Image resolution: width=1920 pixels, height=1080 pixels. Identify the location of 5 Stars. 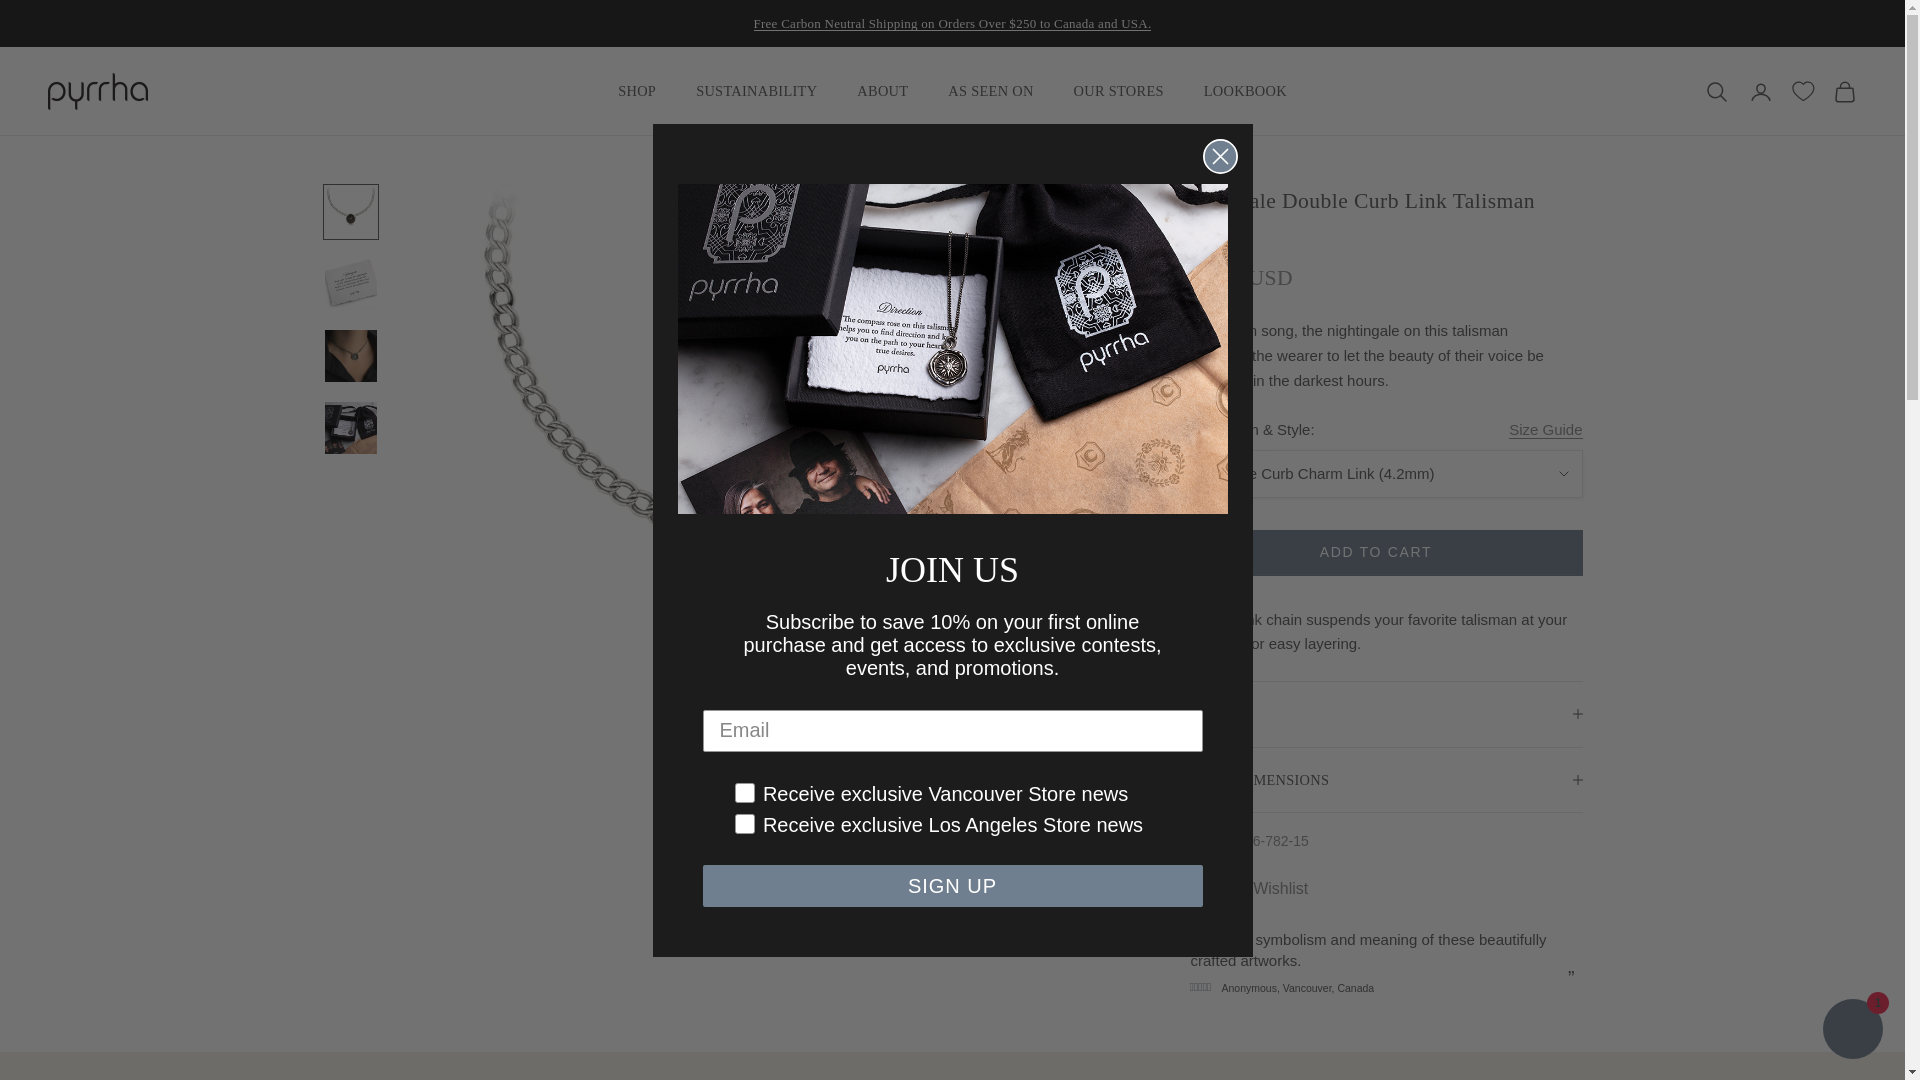
(1606, 966).